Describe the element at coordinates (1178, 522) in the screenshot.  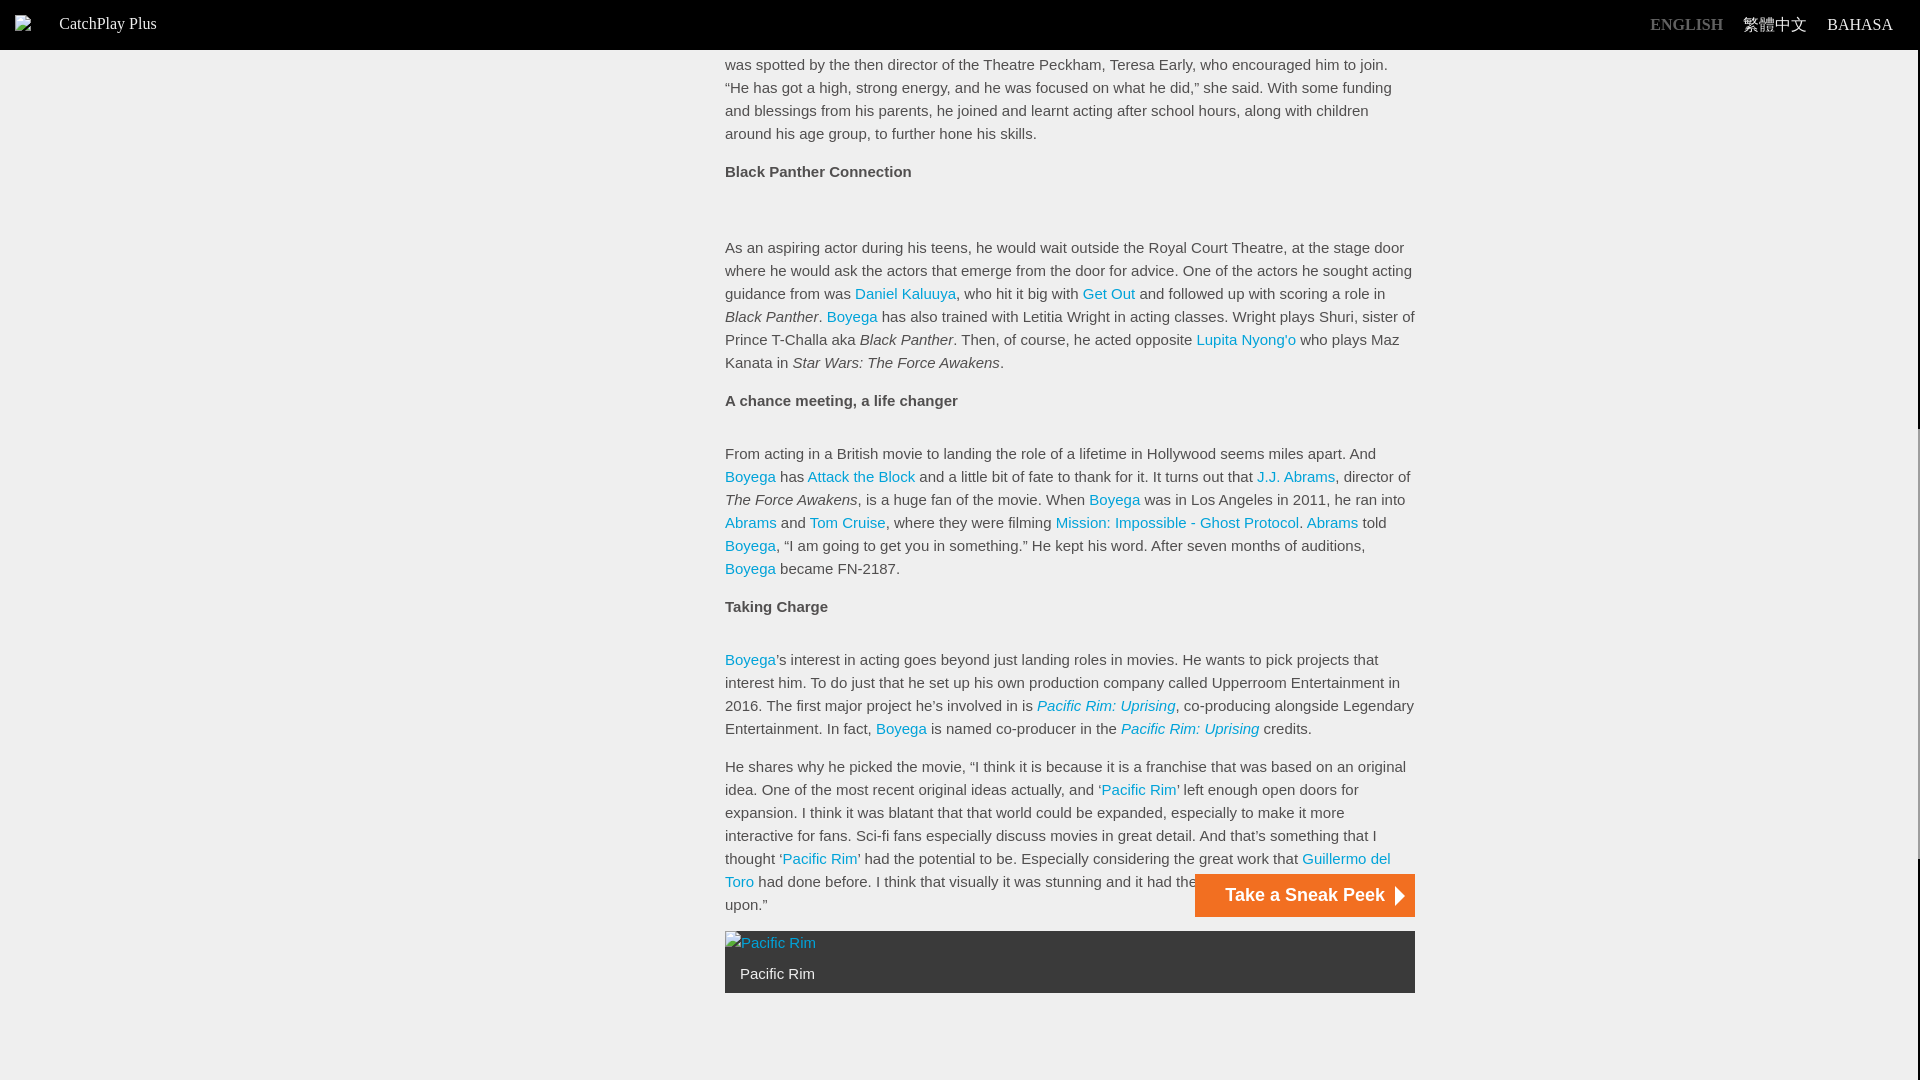
I see `Mission: Impossible - Ghost Protocol` at that location.